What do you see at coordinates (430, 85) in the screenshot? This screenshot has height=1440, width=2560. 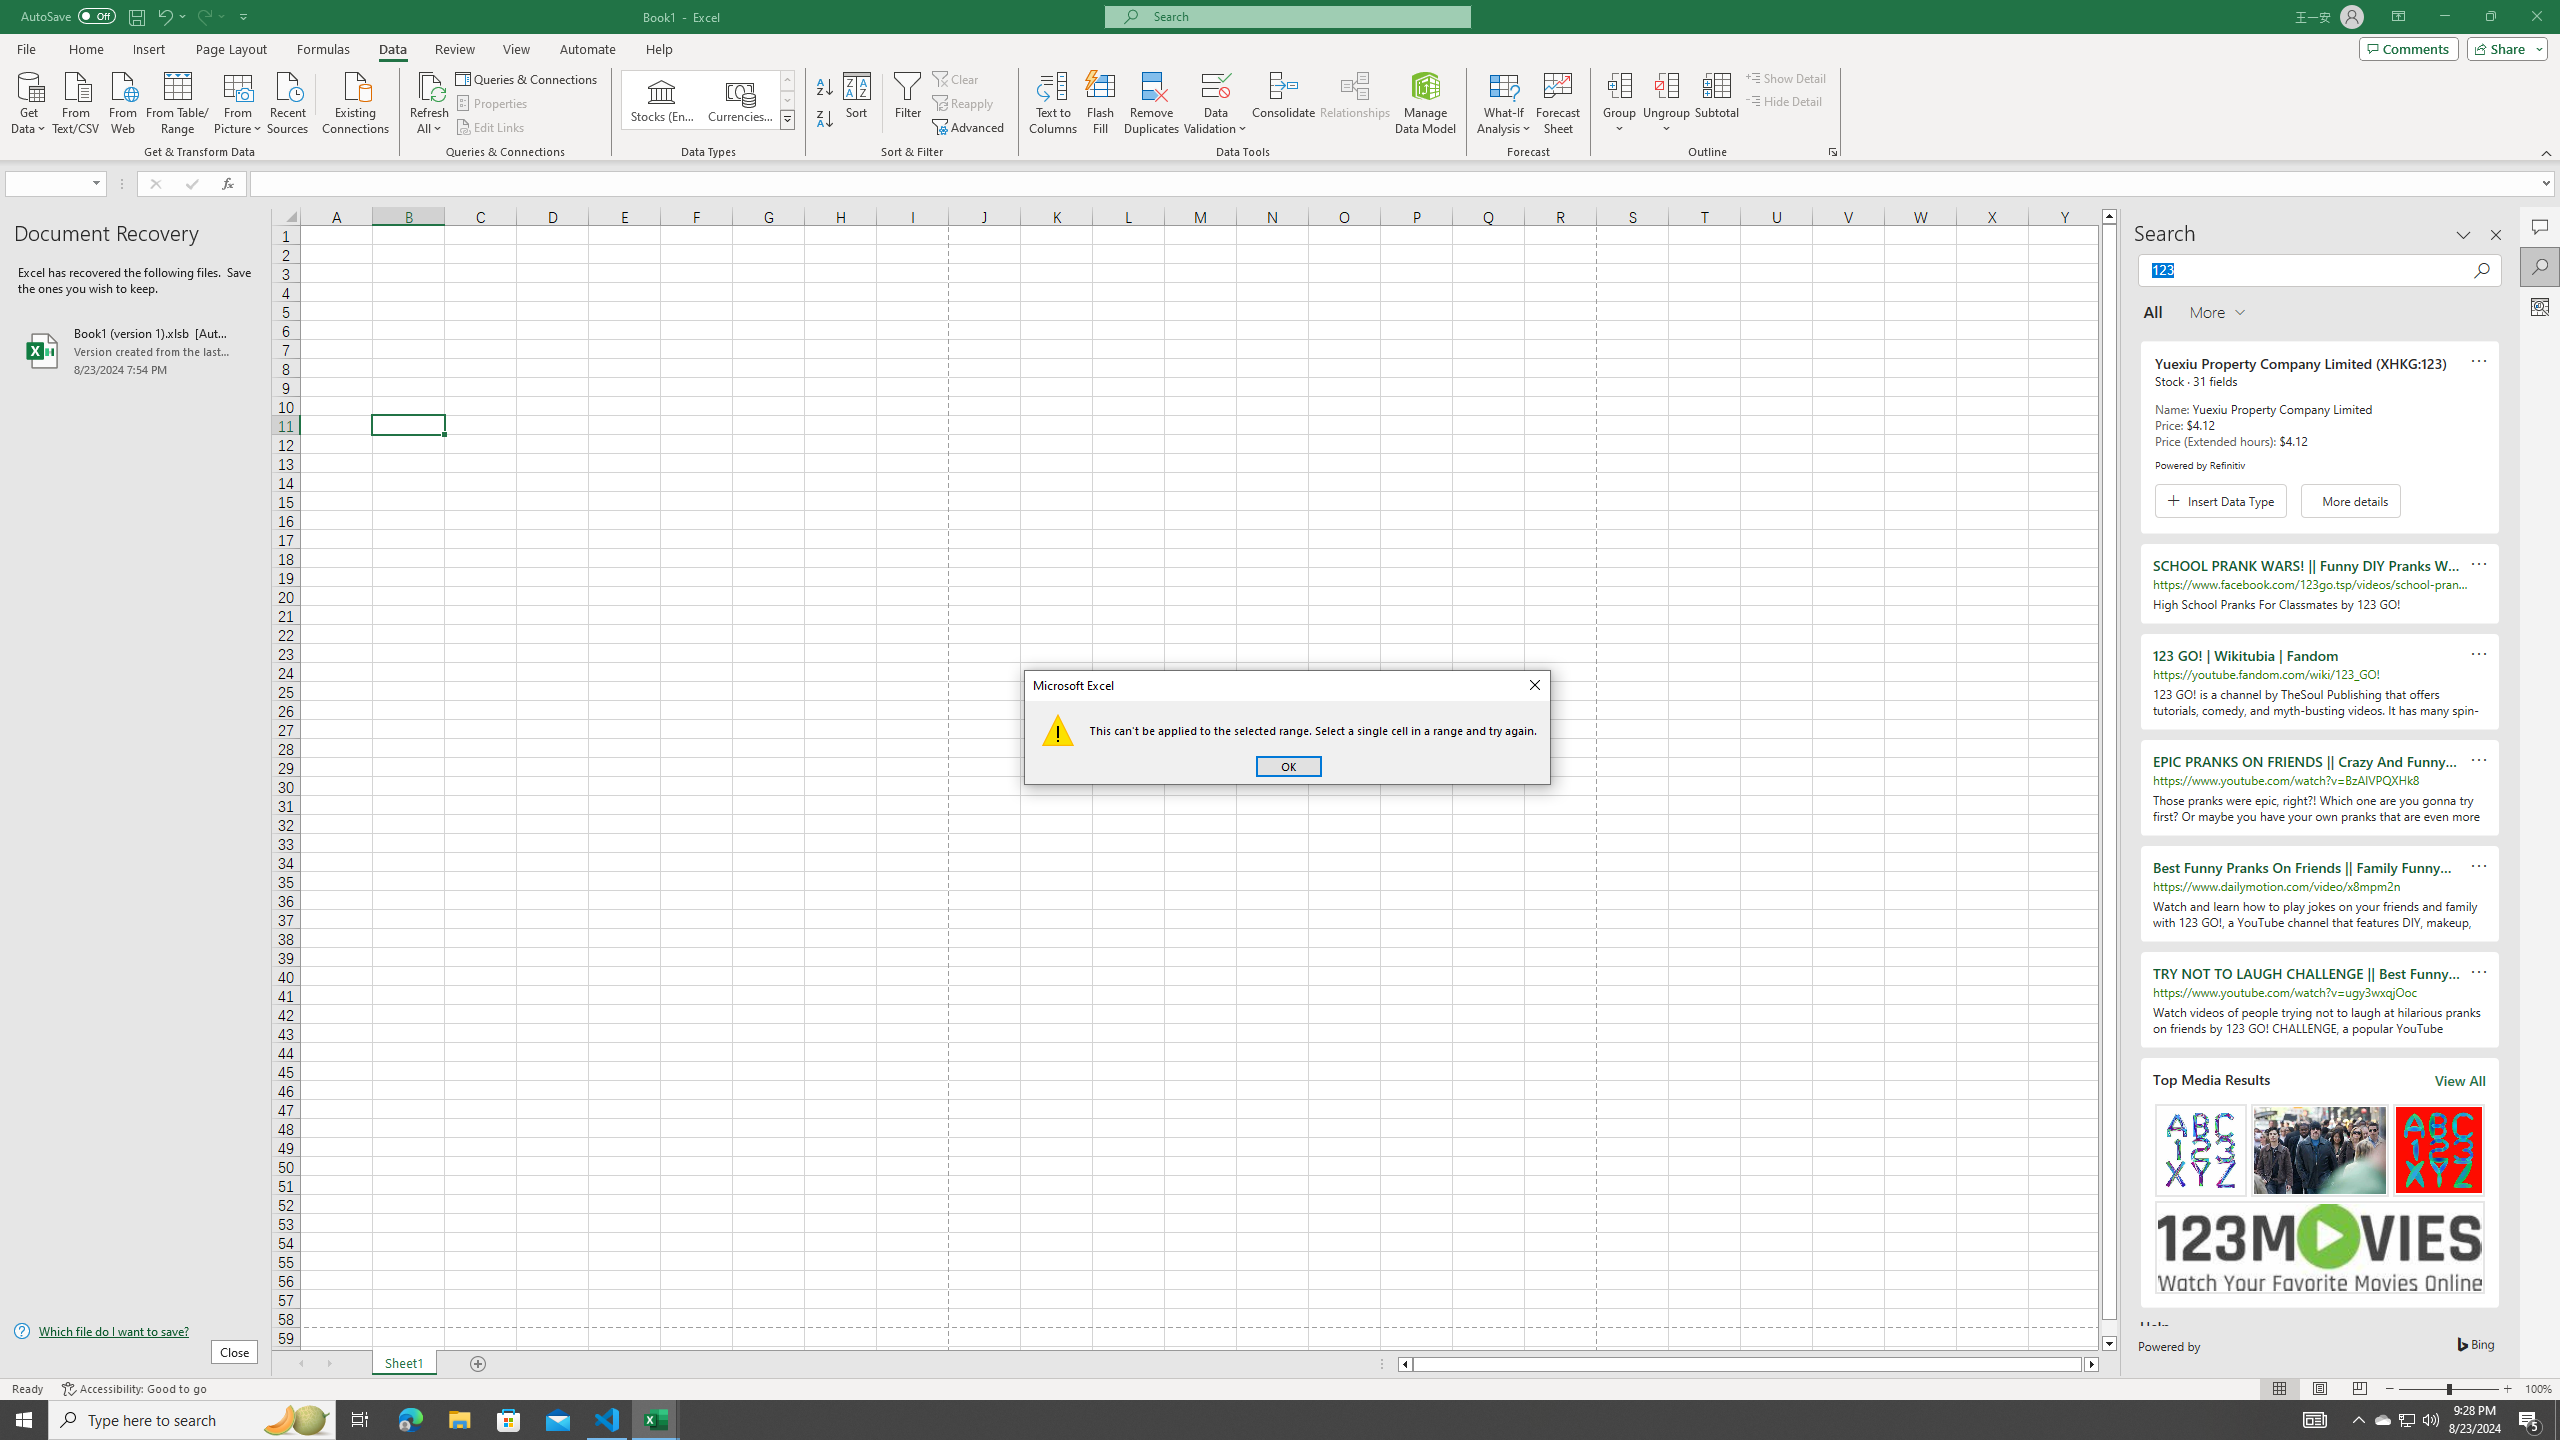 I see `Refresh All` at bounding box center [430, 85].